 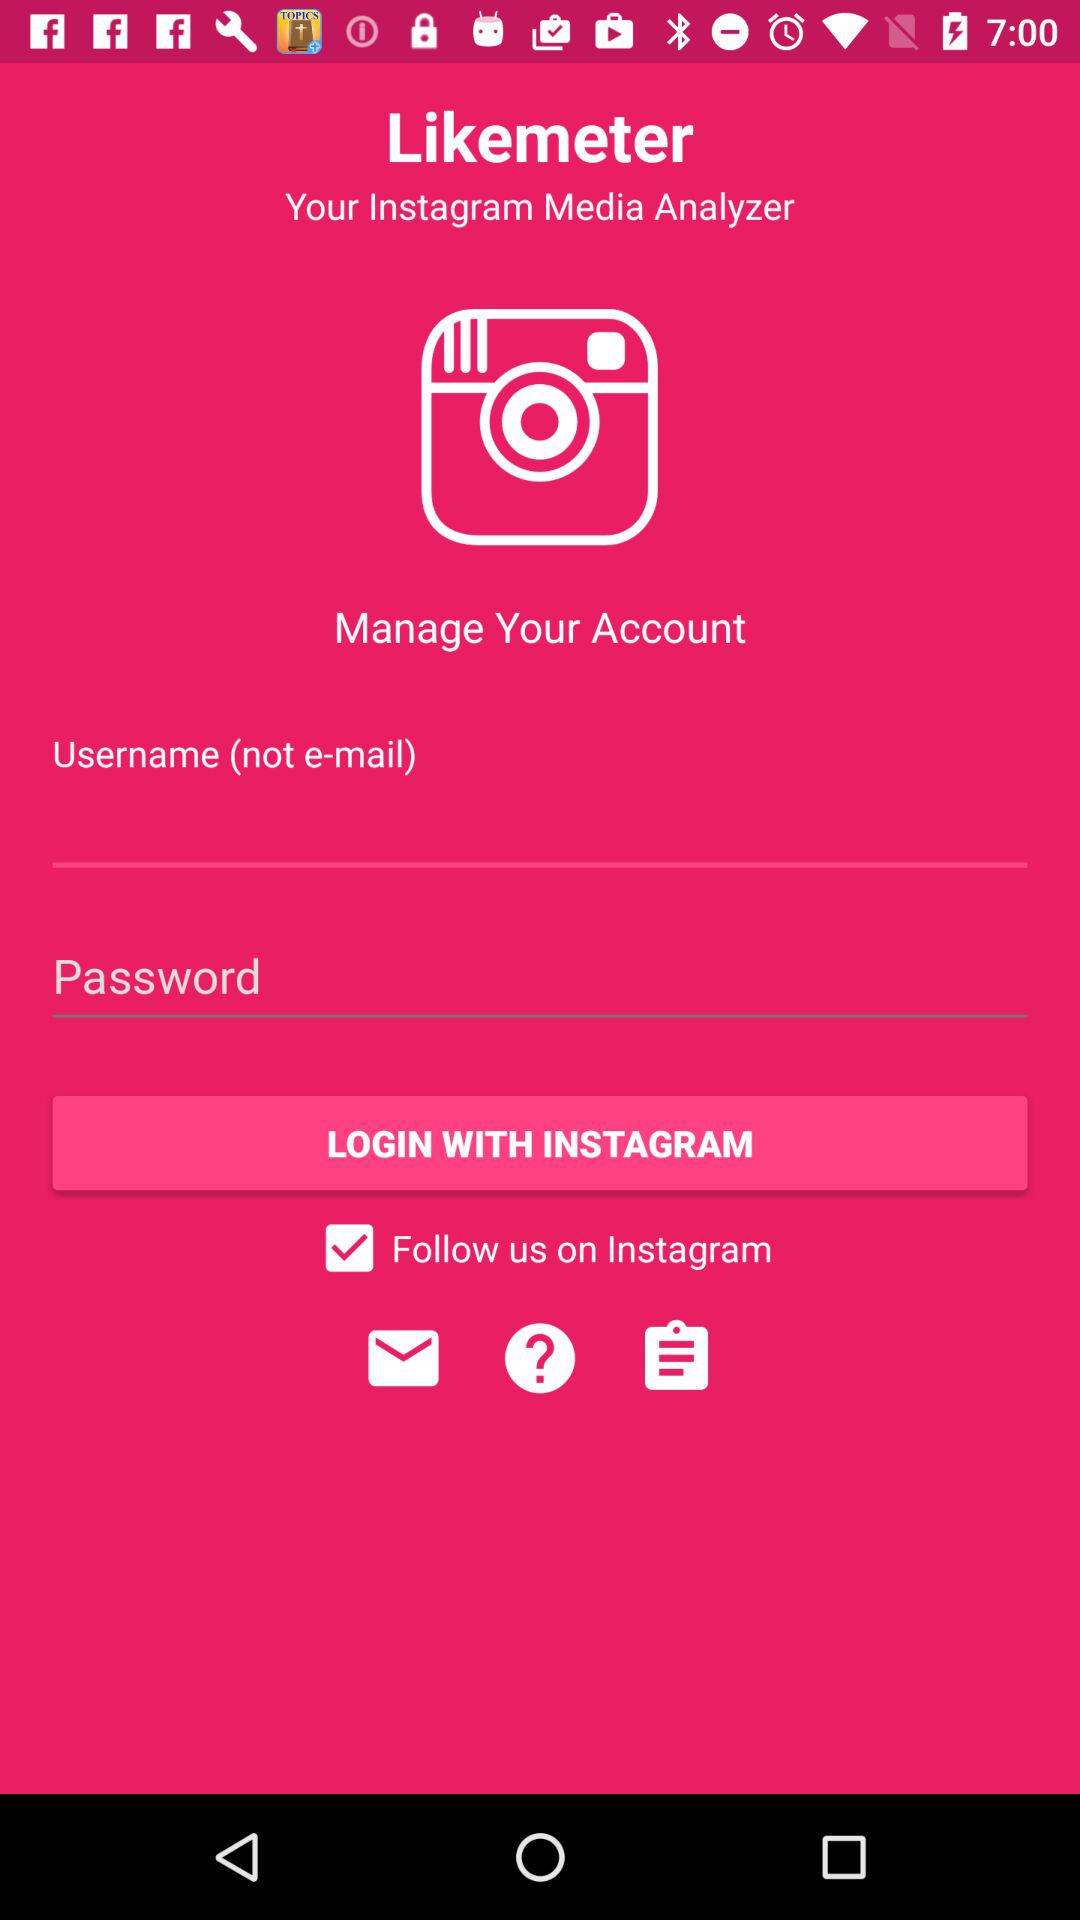 What do you see at coordinates (540, 1358) in the screenshot?
I see `help` at bounding box center [540, 1358].